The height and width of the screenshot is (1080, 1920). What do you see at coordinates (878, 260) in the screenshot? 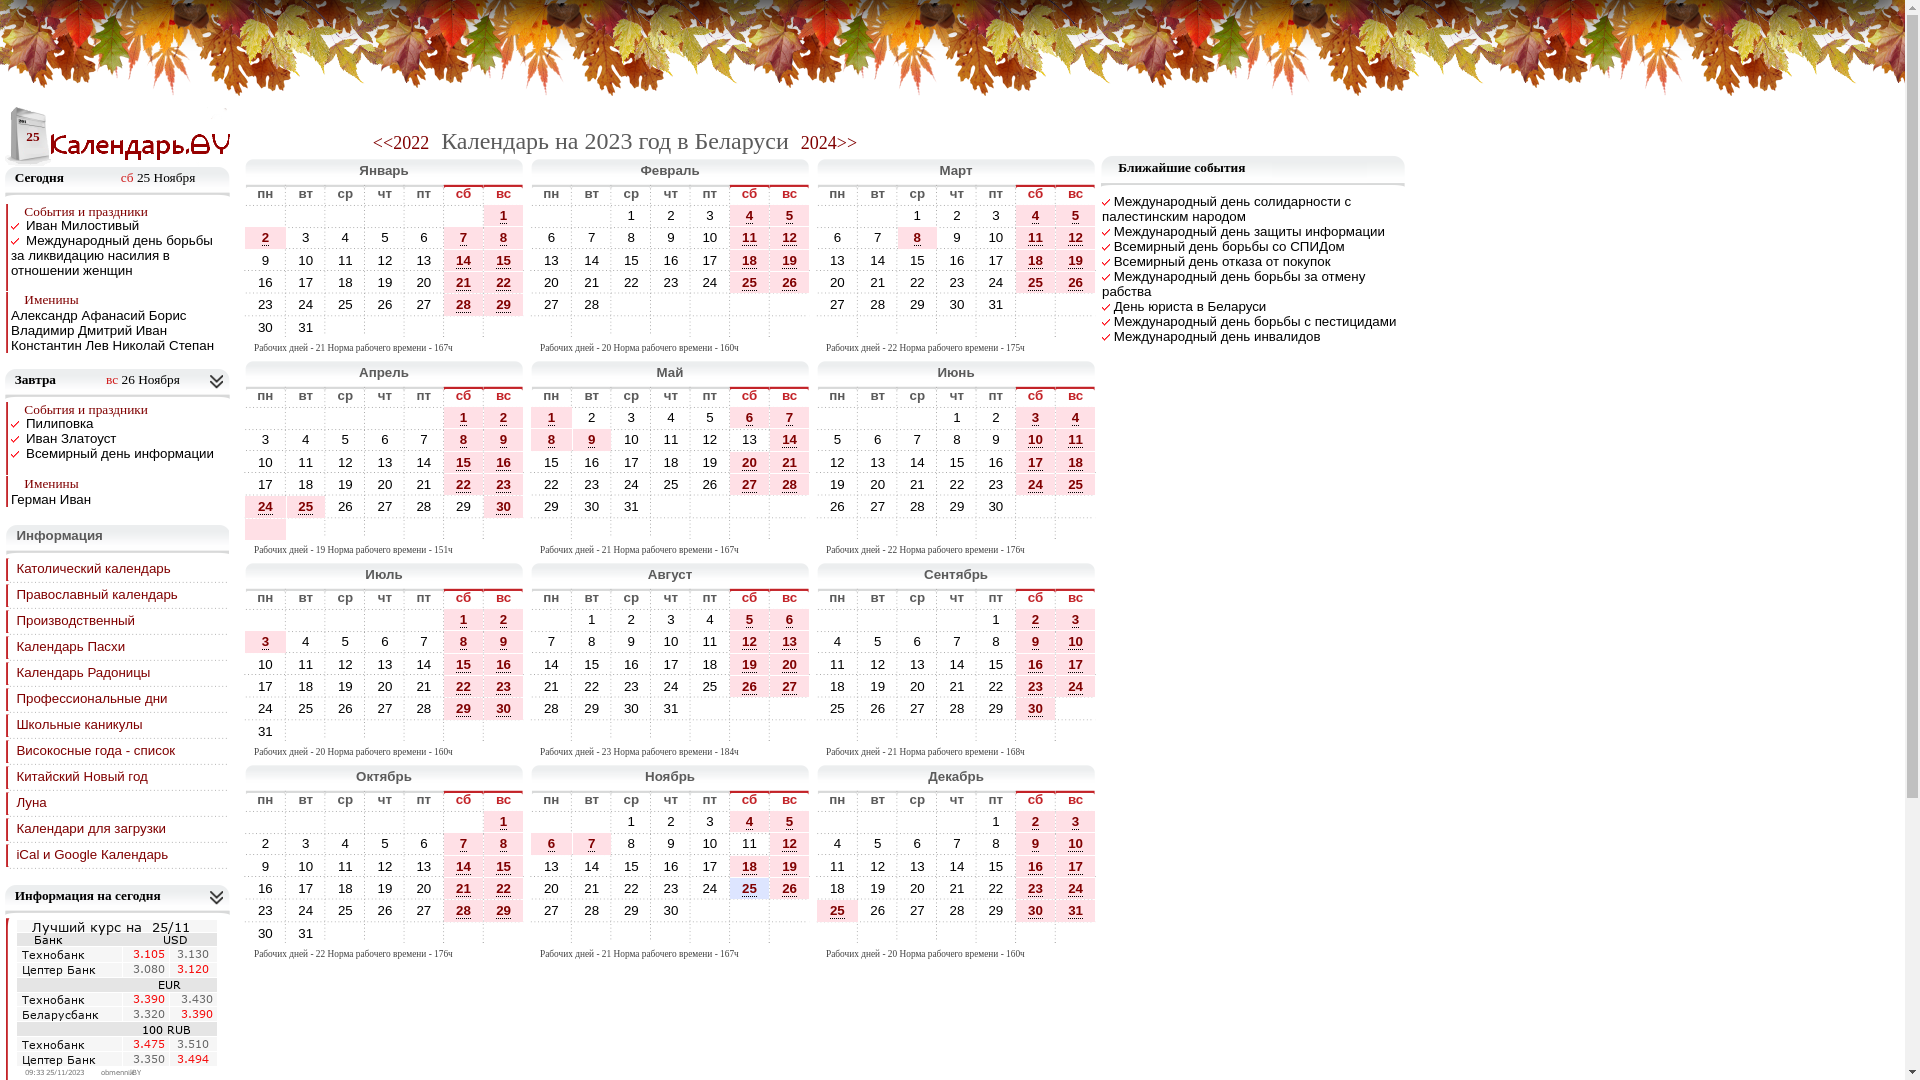
I see `14` at bounding box center [878, 260].